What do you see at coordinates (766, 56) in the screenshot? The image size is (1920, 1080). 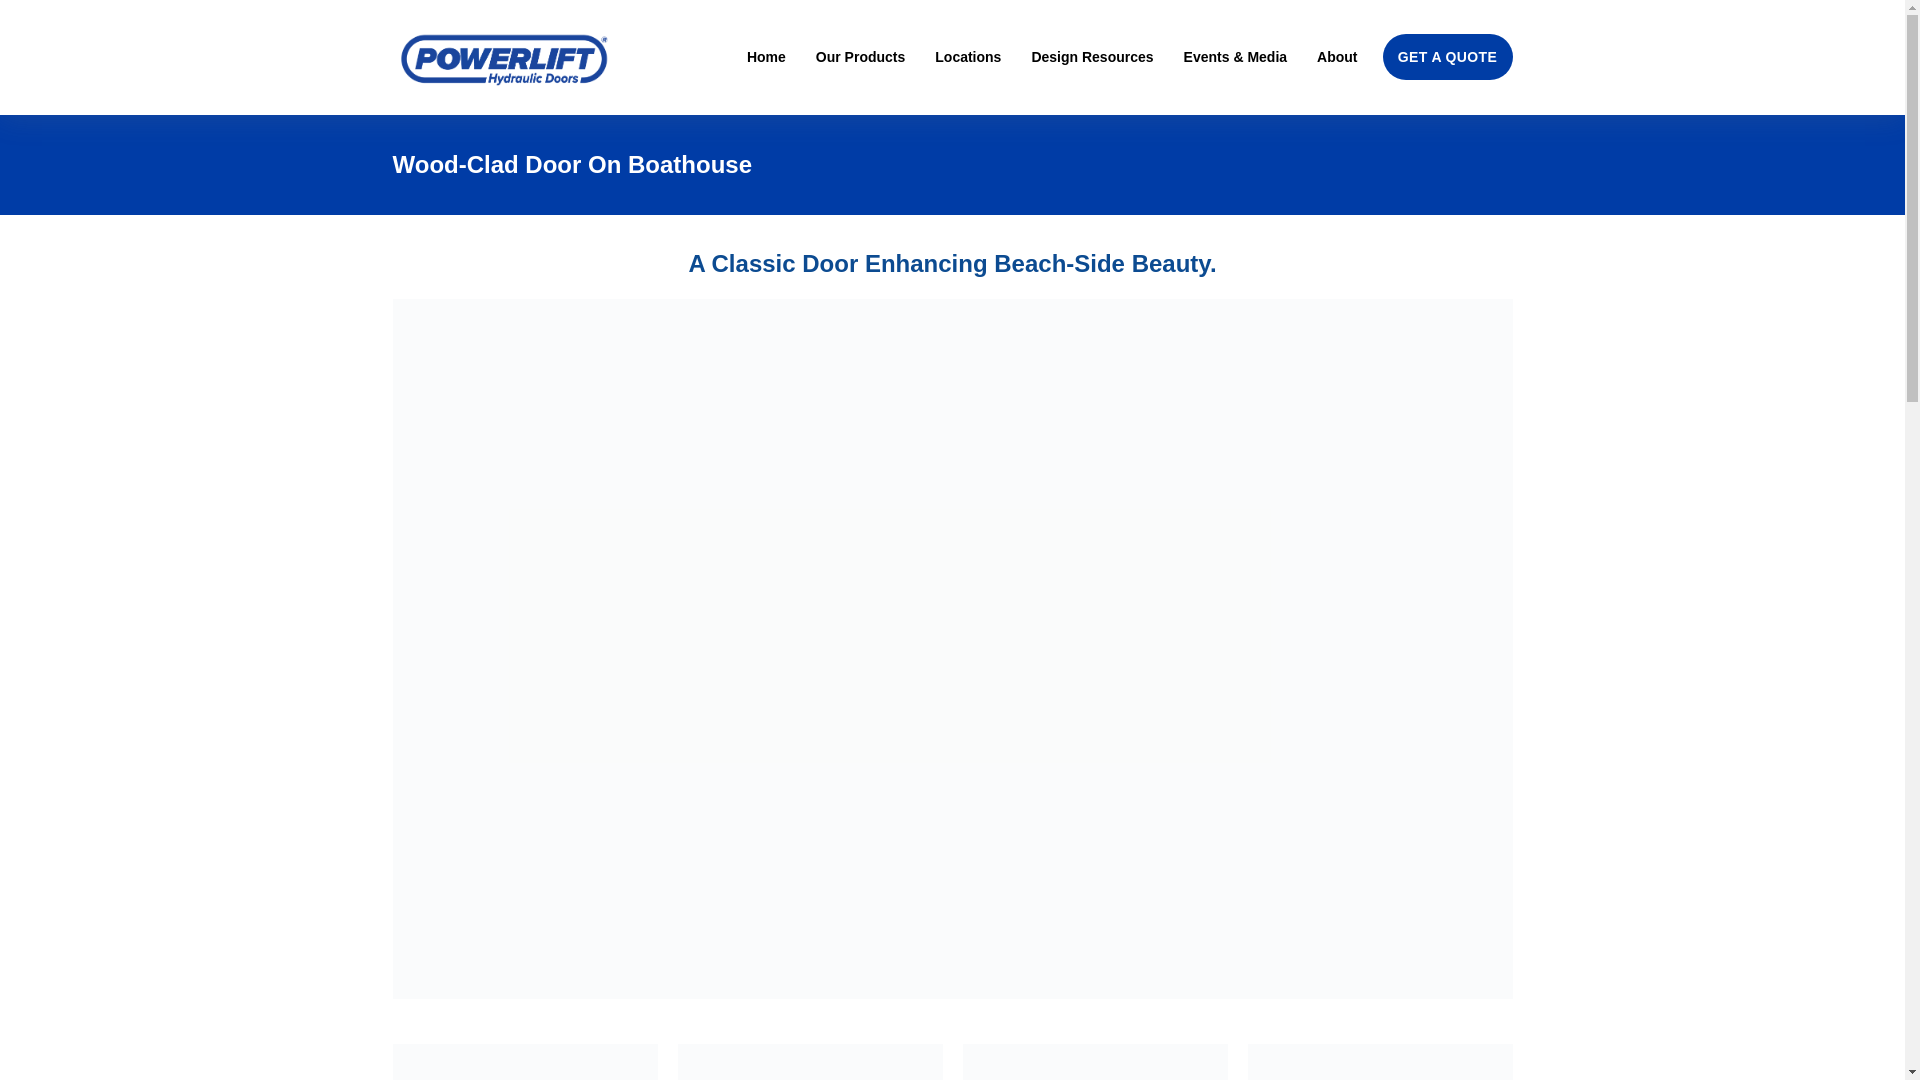 I see `Home` at bounding box center [766, 56].